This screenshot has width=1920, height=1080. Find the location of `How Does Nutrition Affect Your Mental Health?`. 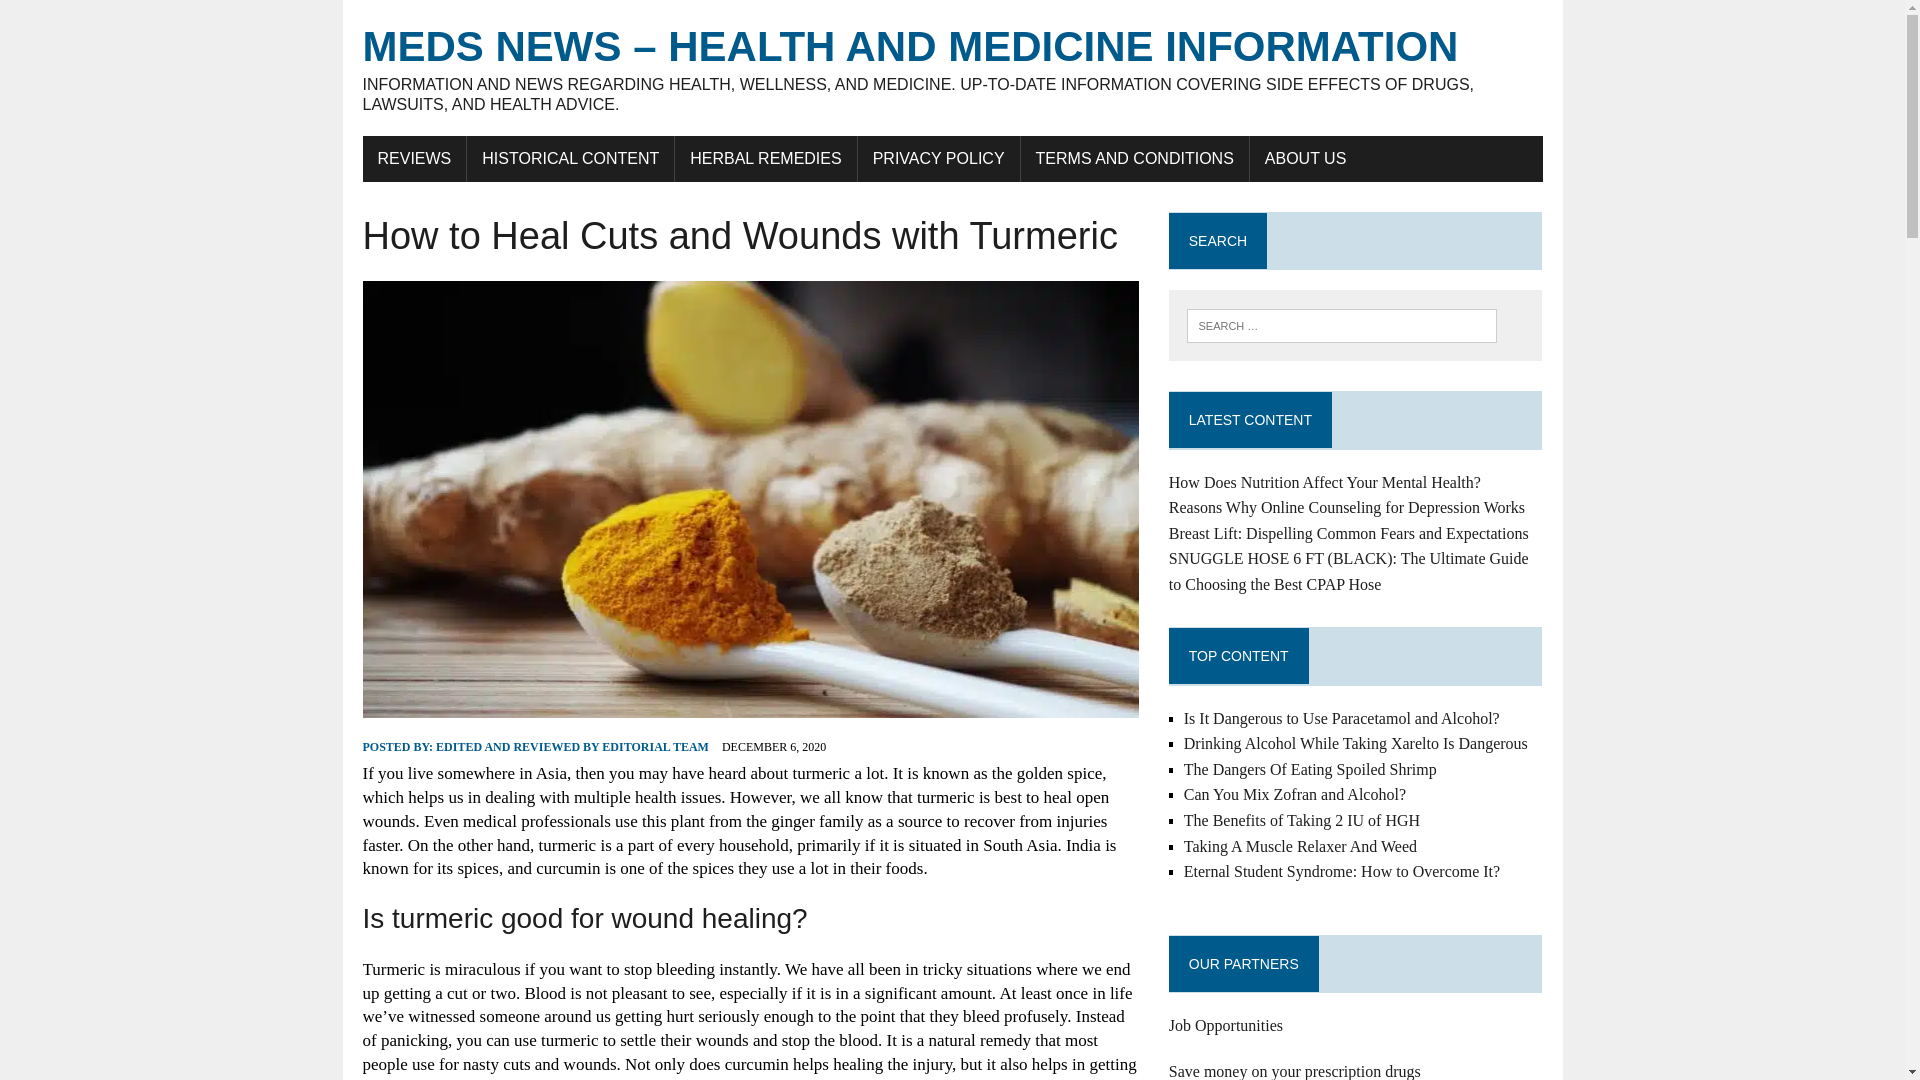

How Does Nutrition Affect Your Mental Health? is located at coordinates (1324, 482).